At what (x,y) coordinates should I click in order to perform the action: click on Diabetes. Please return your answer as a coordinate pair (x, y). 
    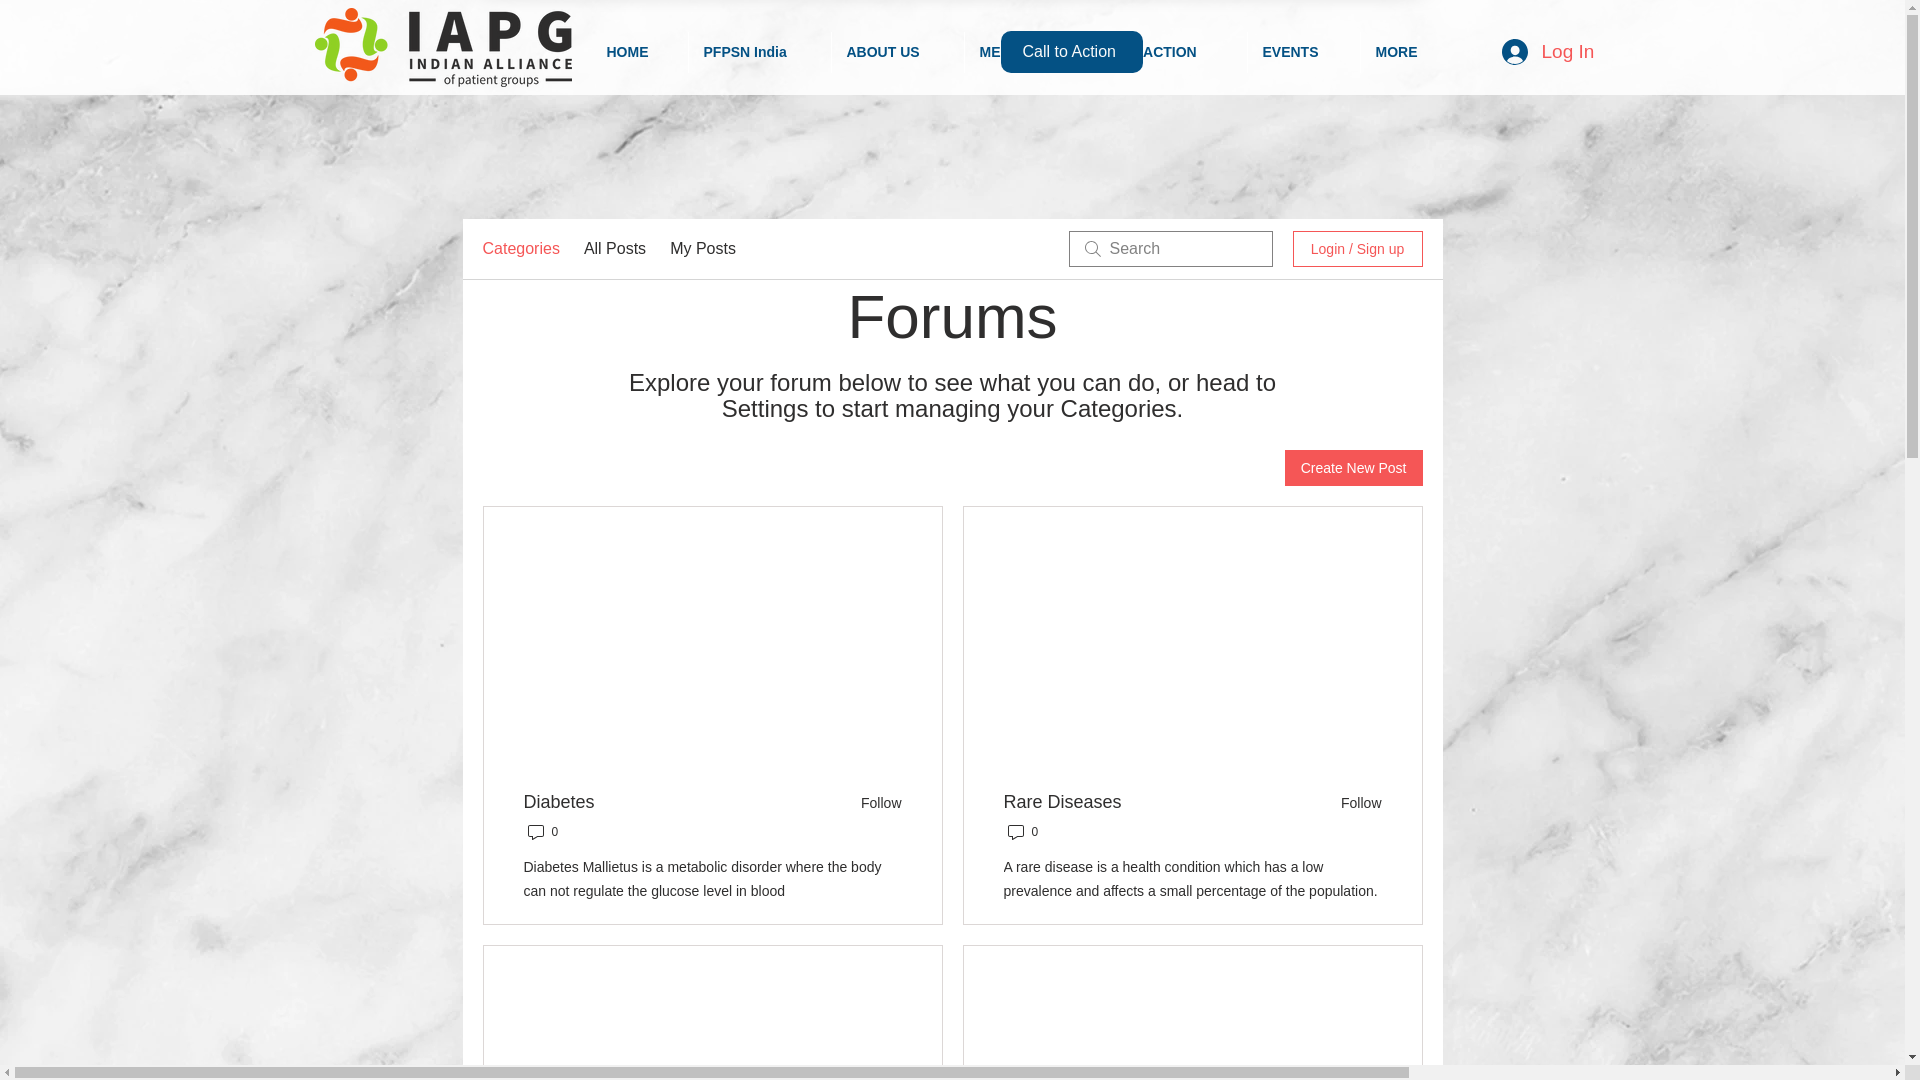
    Looking at the image, I should click on (560, 802).